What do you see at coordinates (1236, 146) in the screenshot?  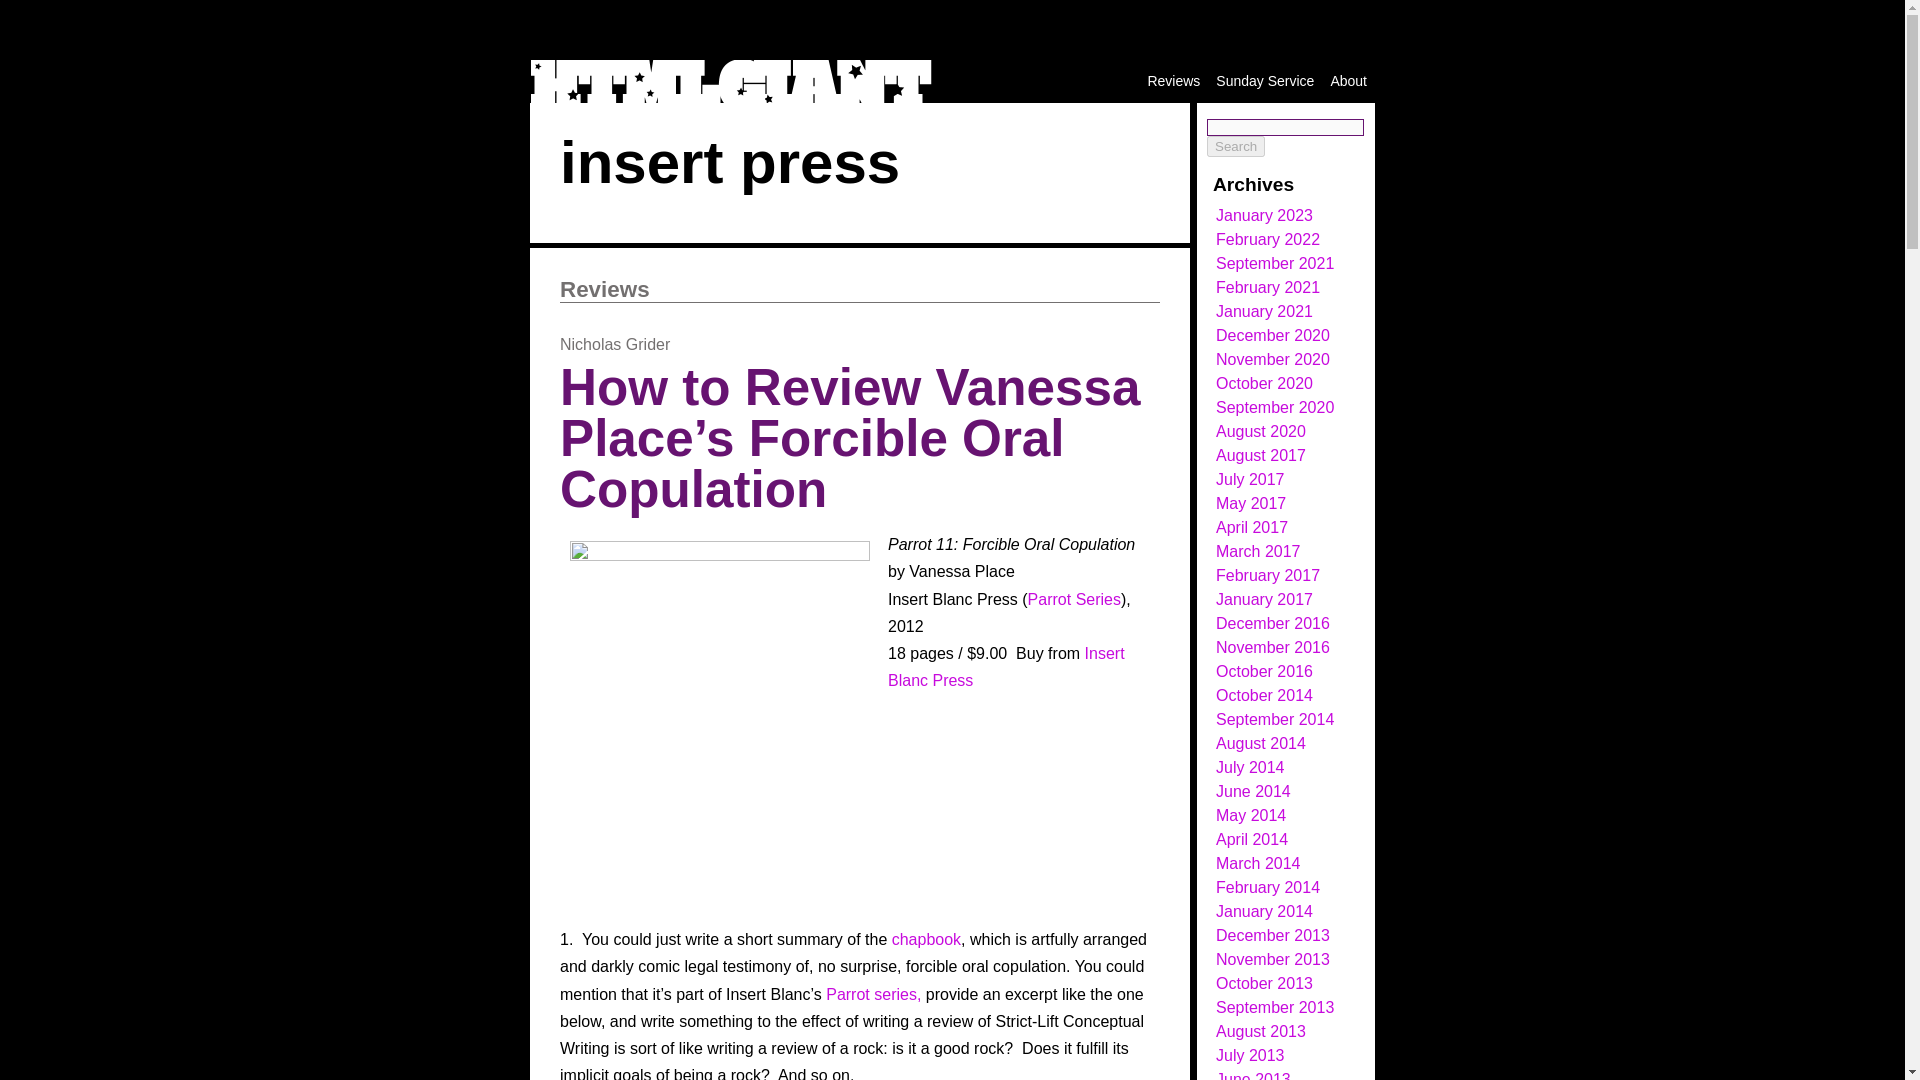 I see `Search` at bounding box center [1236, 146].